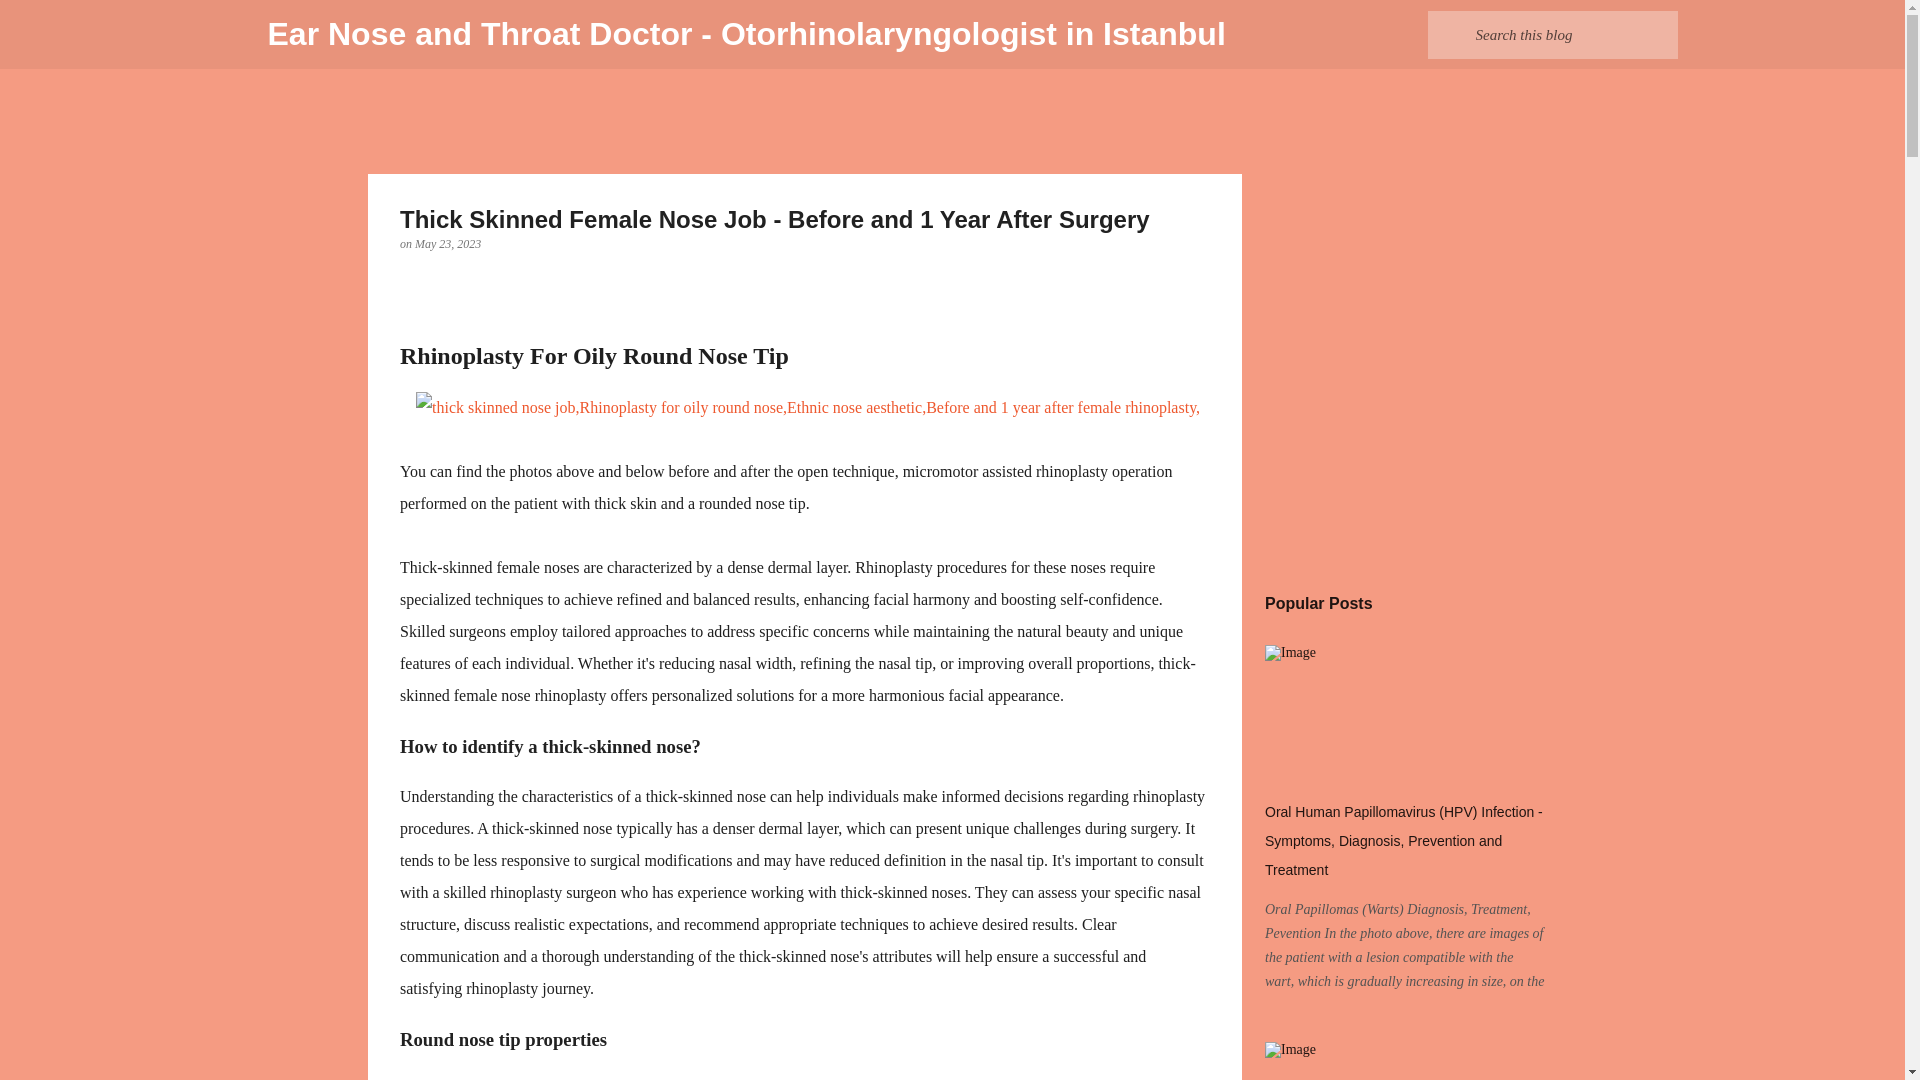 This screenshot has height=1080, width=1920. Describe the element at coordinates (448, 243) in the screenshot. I see `permanent link` at that location.